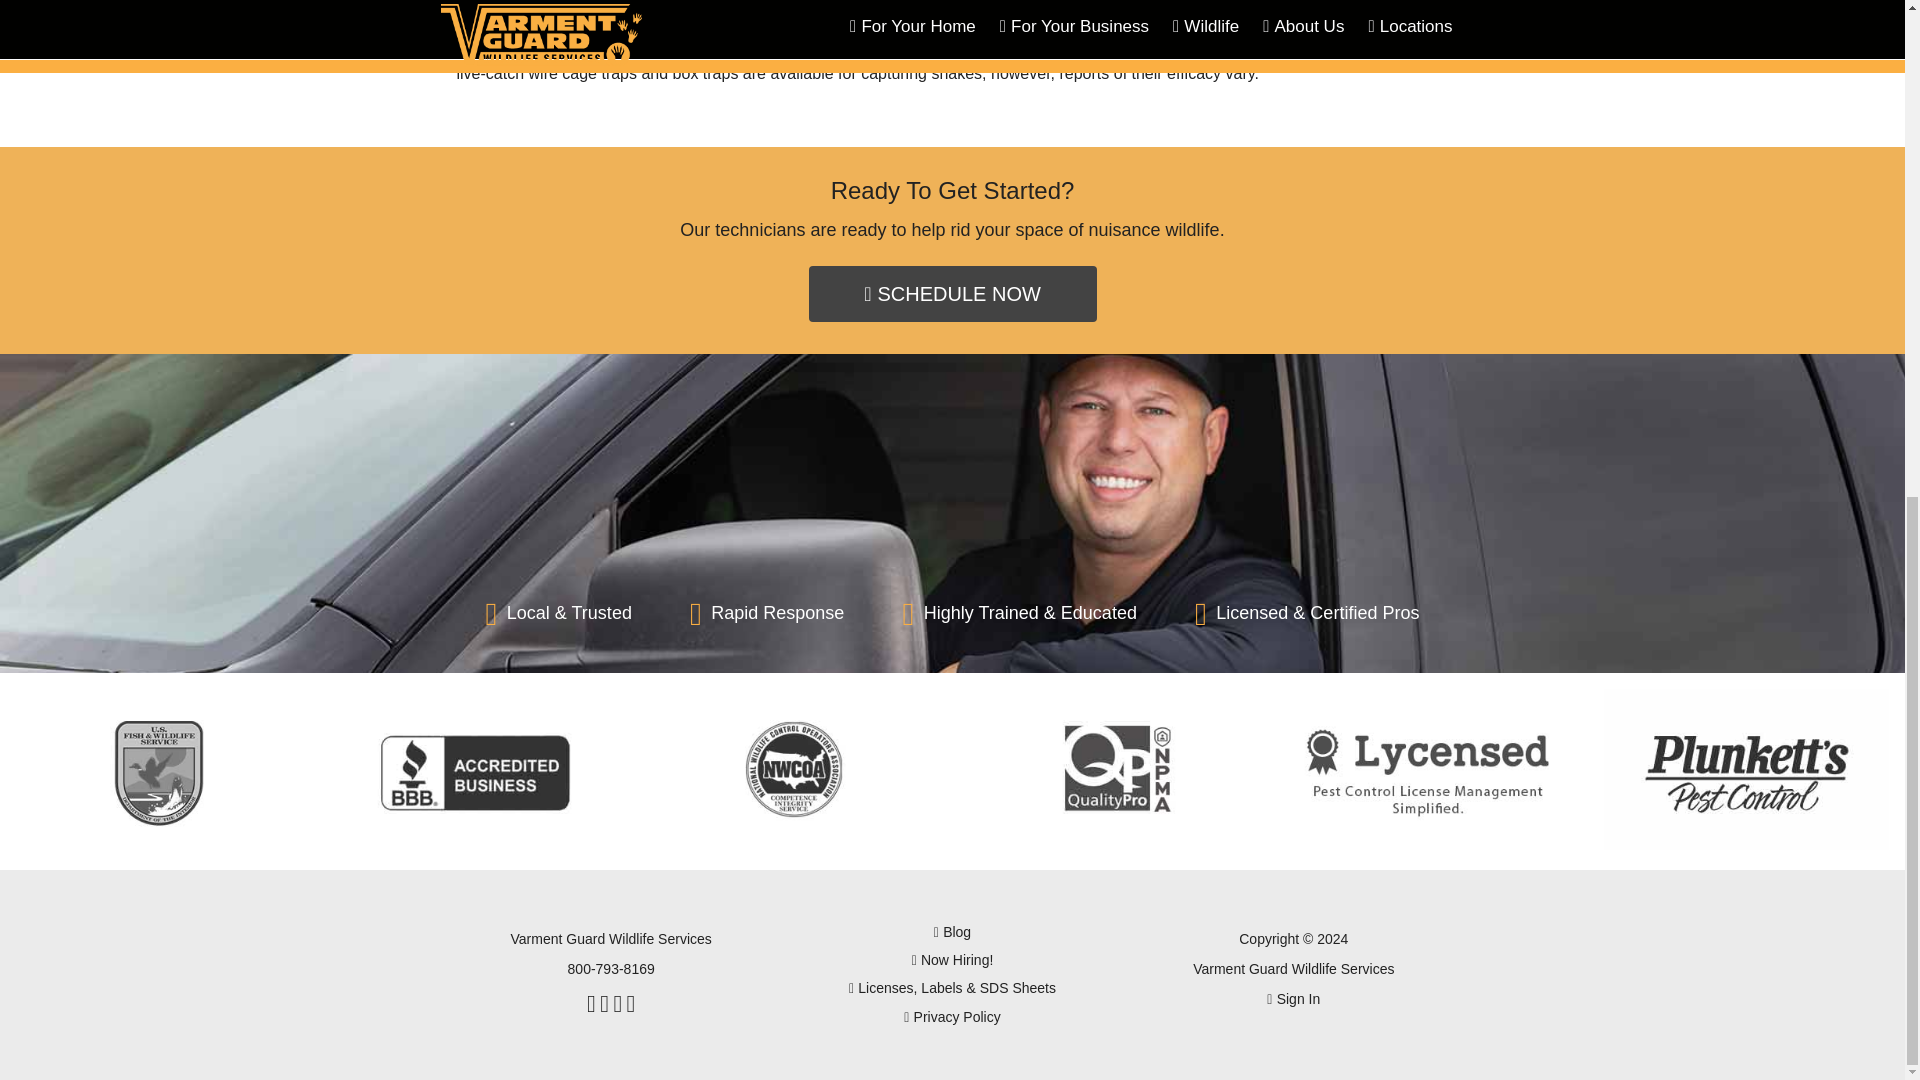 This screenshot has width=1920, height=1080. Describe the element at coordinates (192, 163) in the screenshot. I see `Schedule Now` at that location.